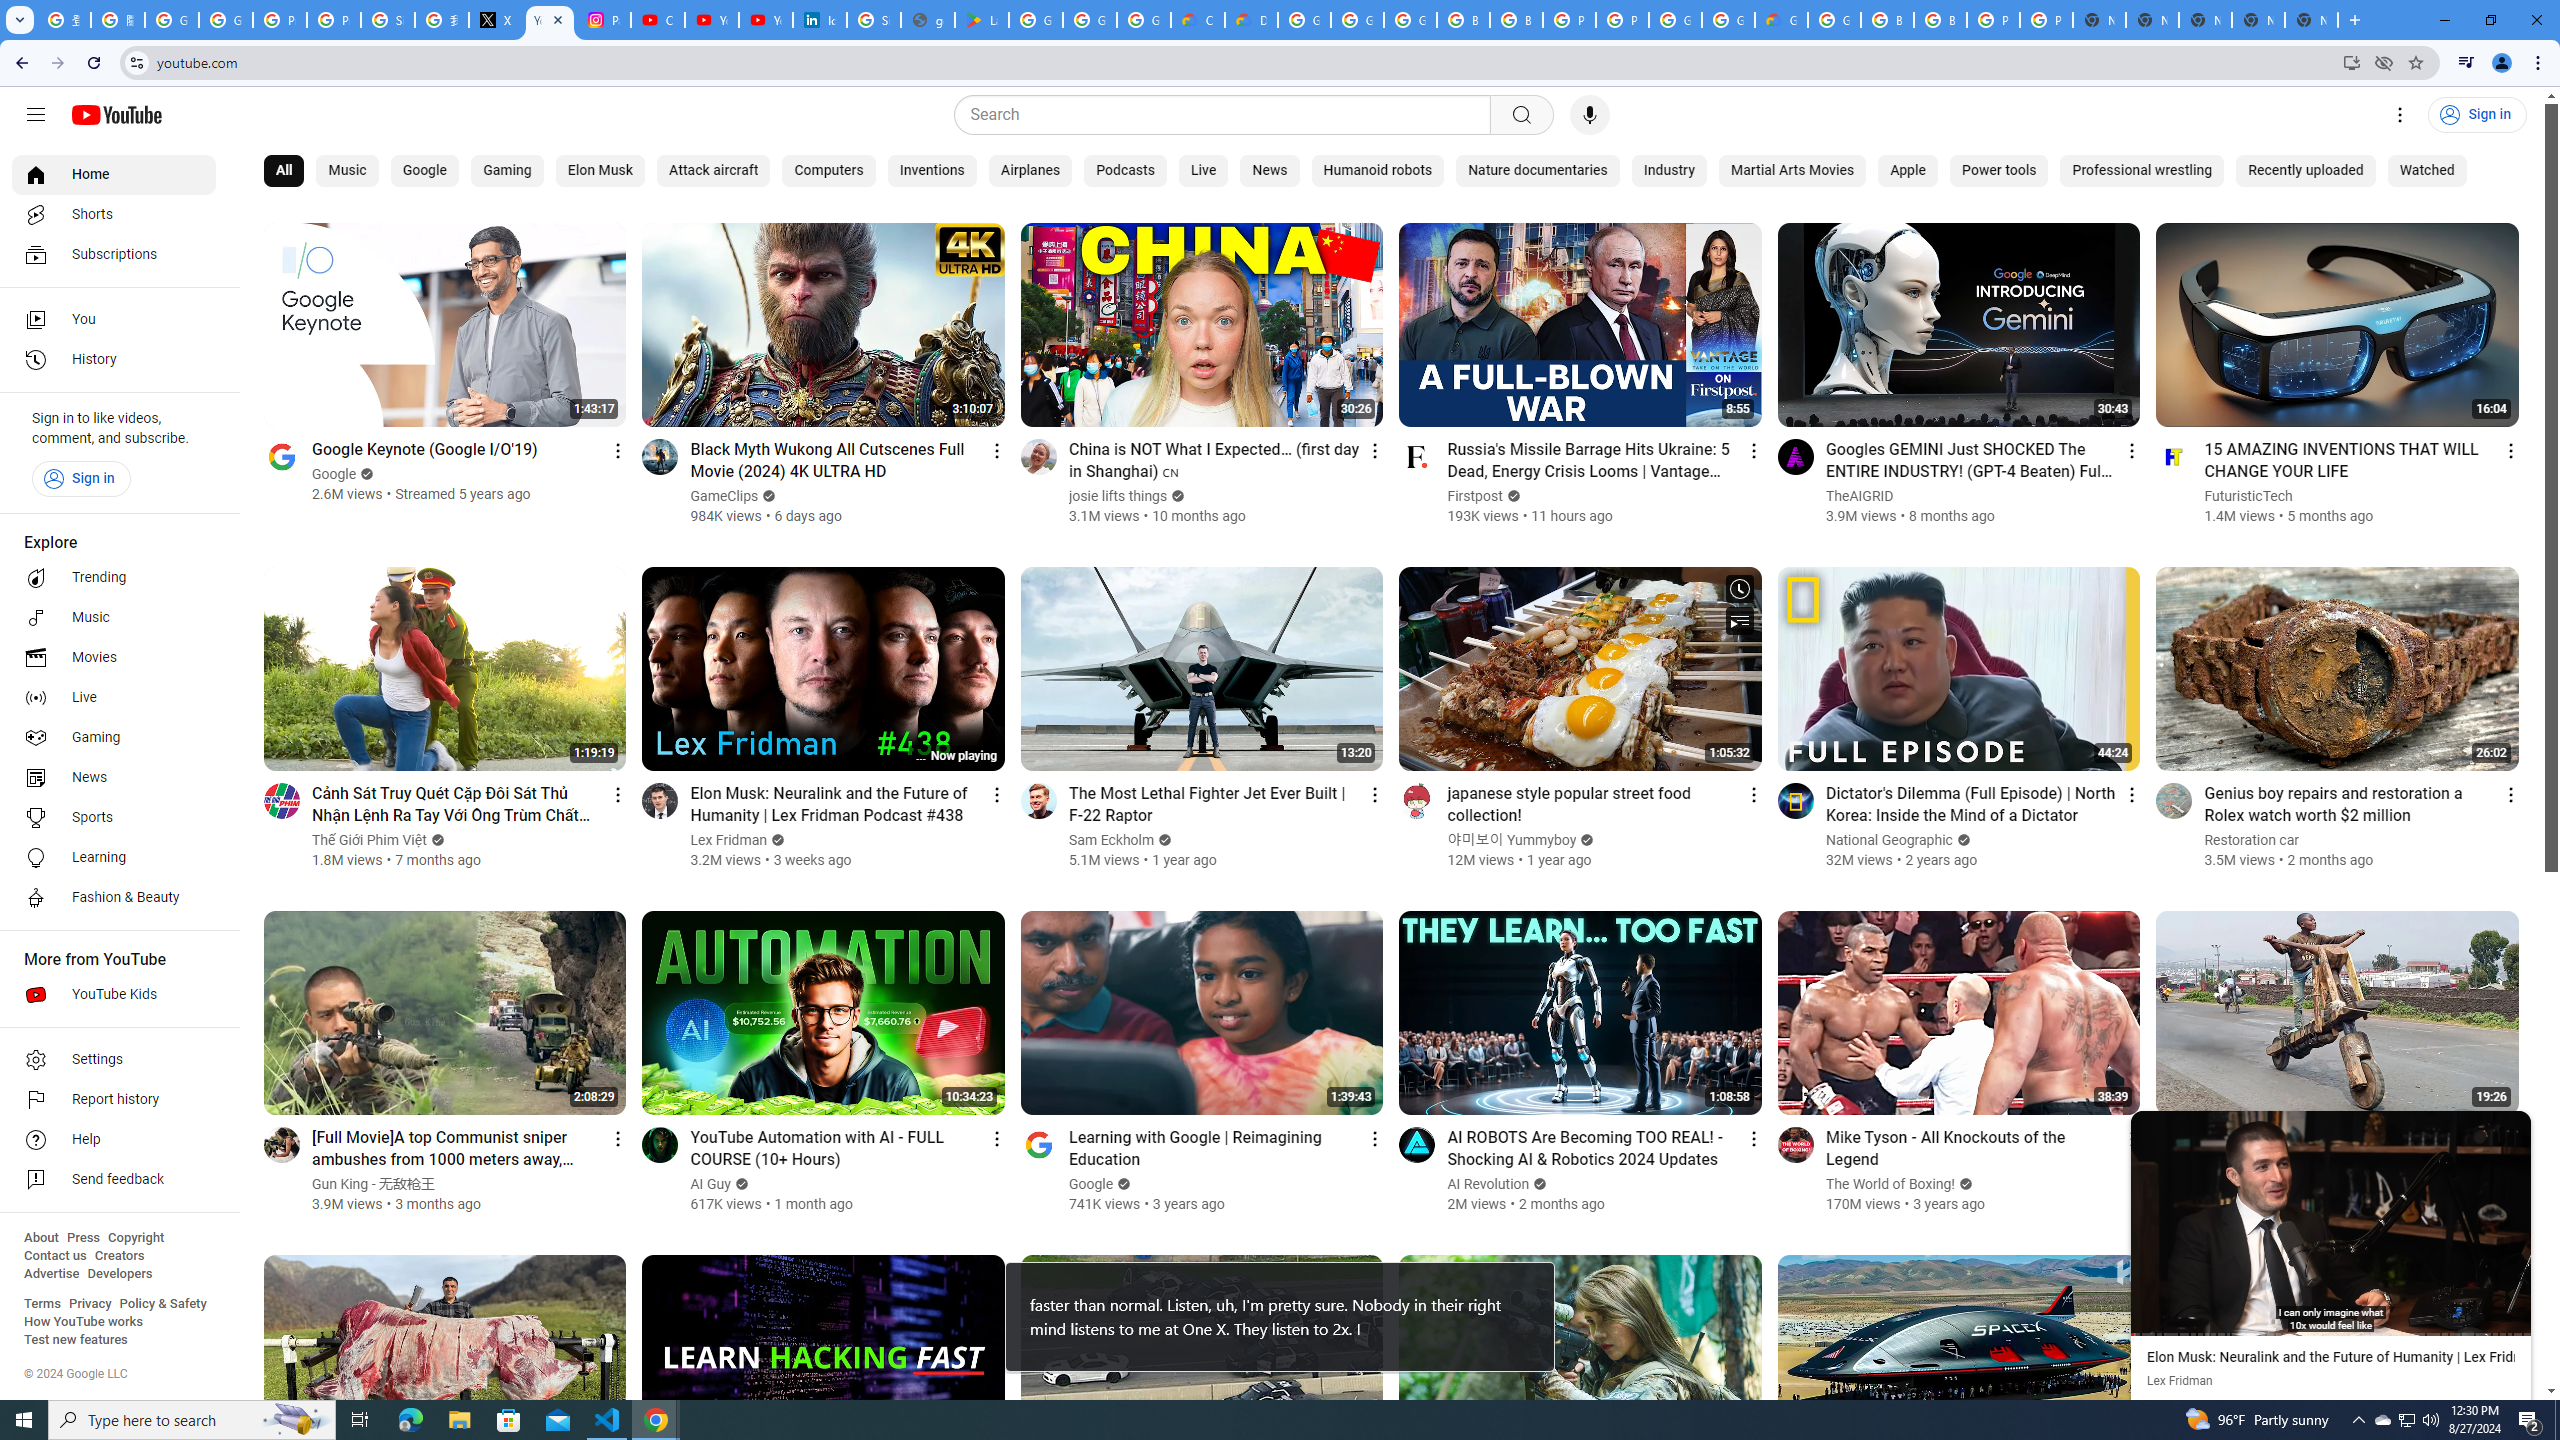 Image resolution: width=2560 pixels, height=1440 pixels. I want to click on Watched, so click(2426, 171).